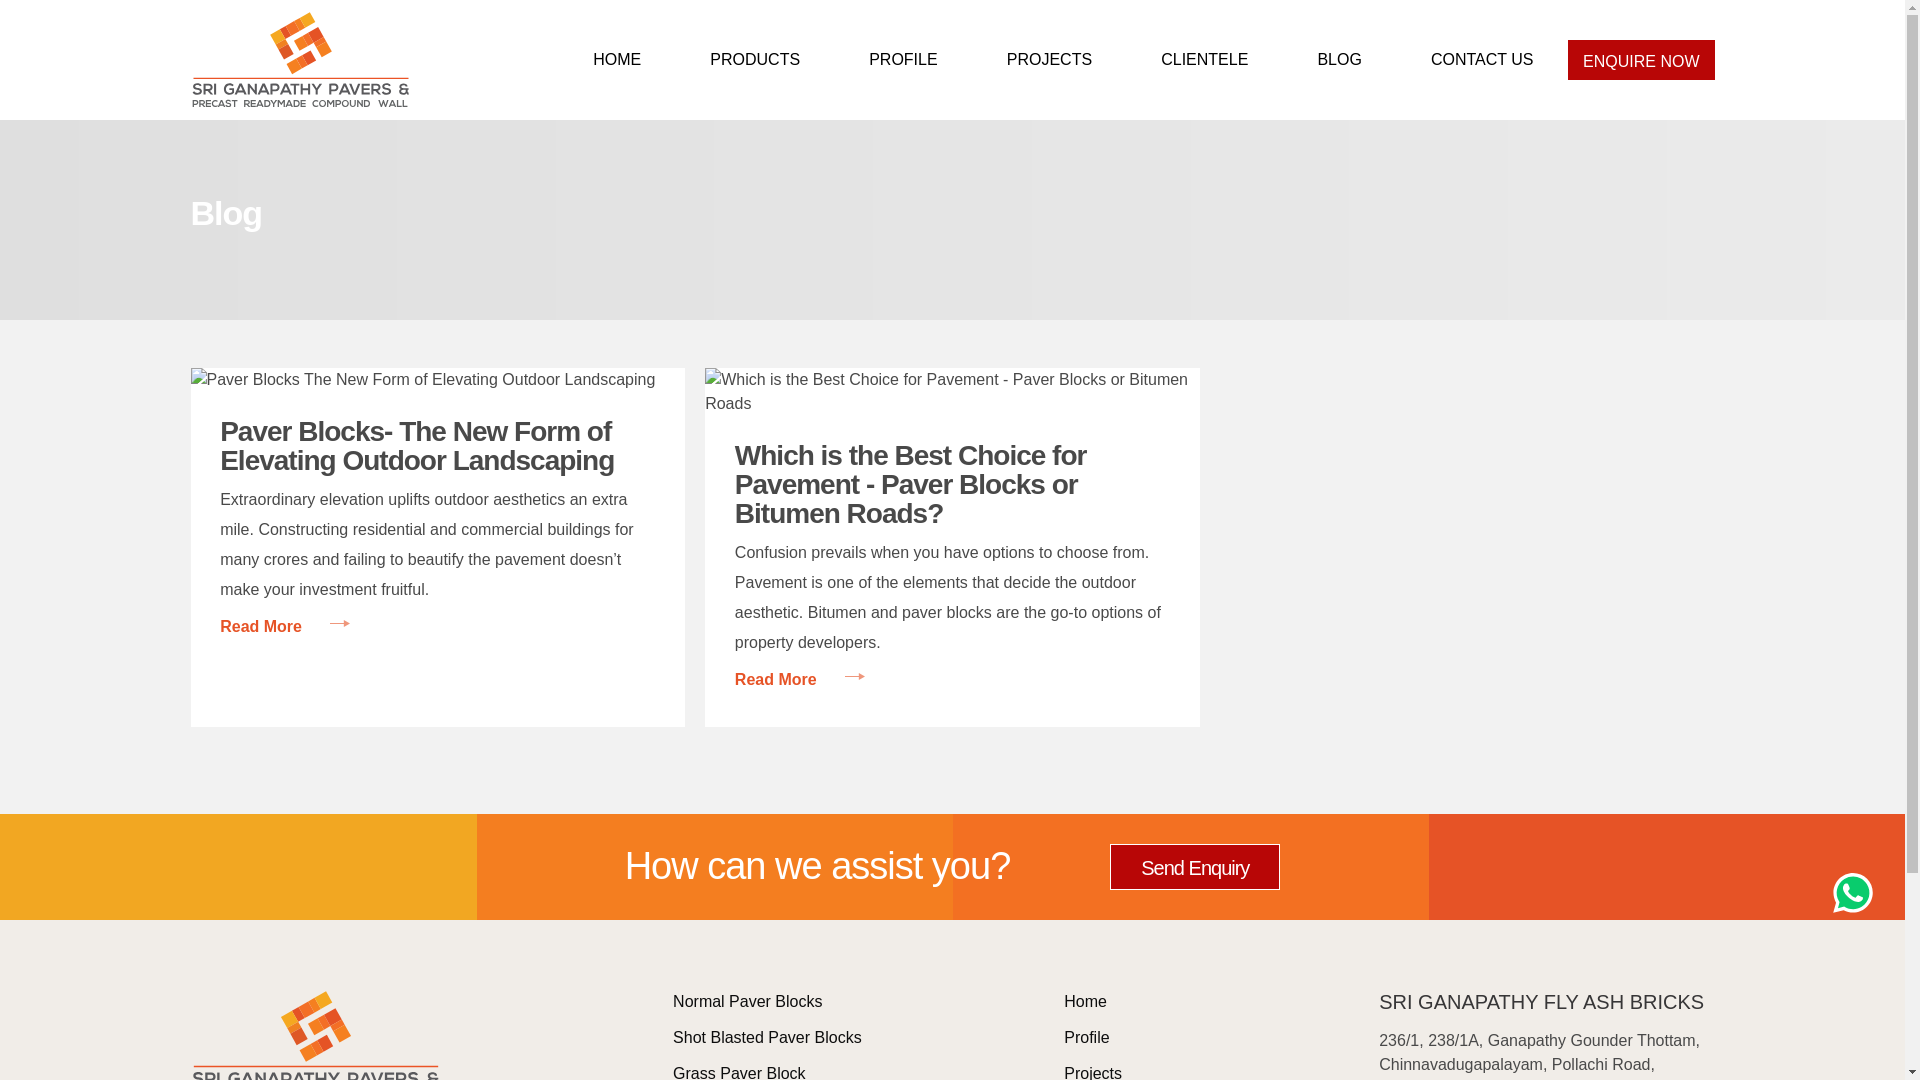  What do you see at coordinates (1641, 59) in the screenshot?
I see `ENQUIRE NOW` at bounding box center [1641, 59].